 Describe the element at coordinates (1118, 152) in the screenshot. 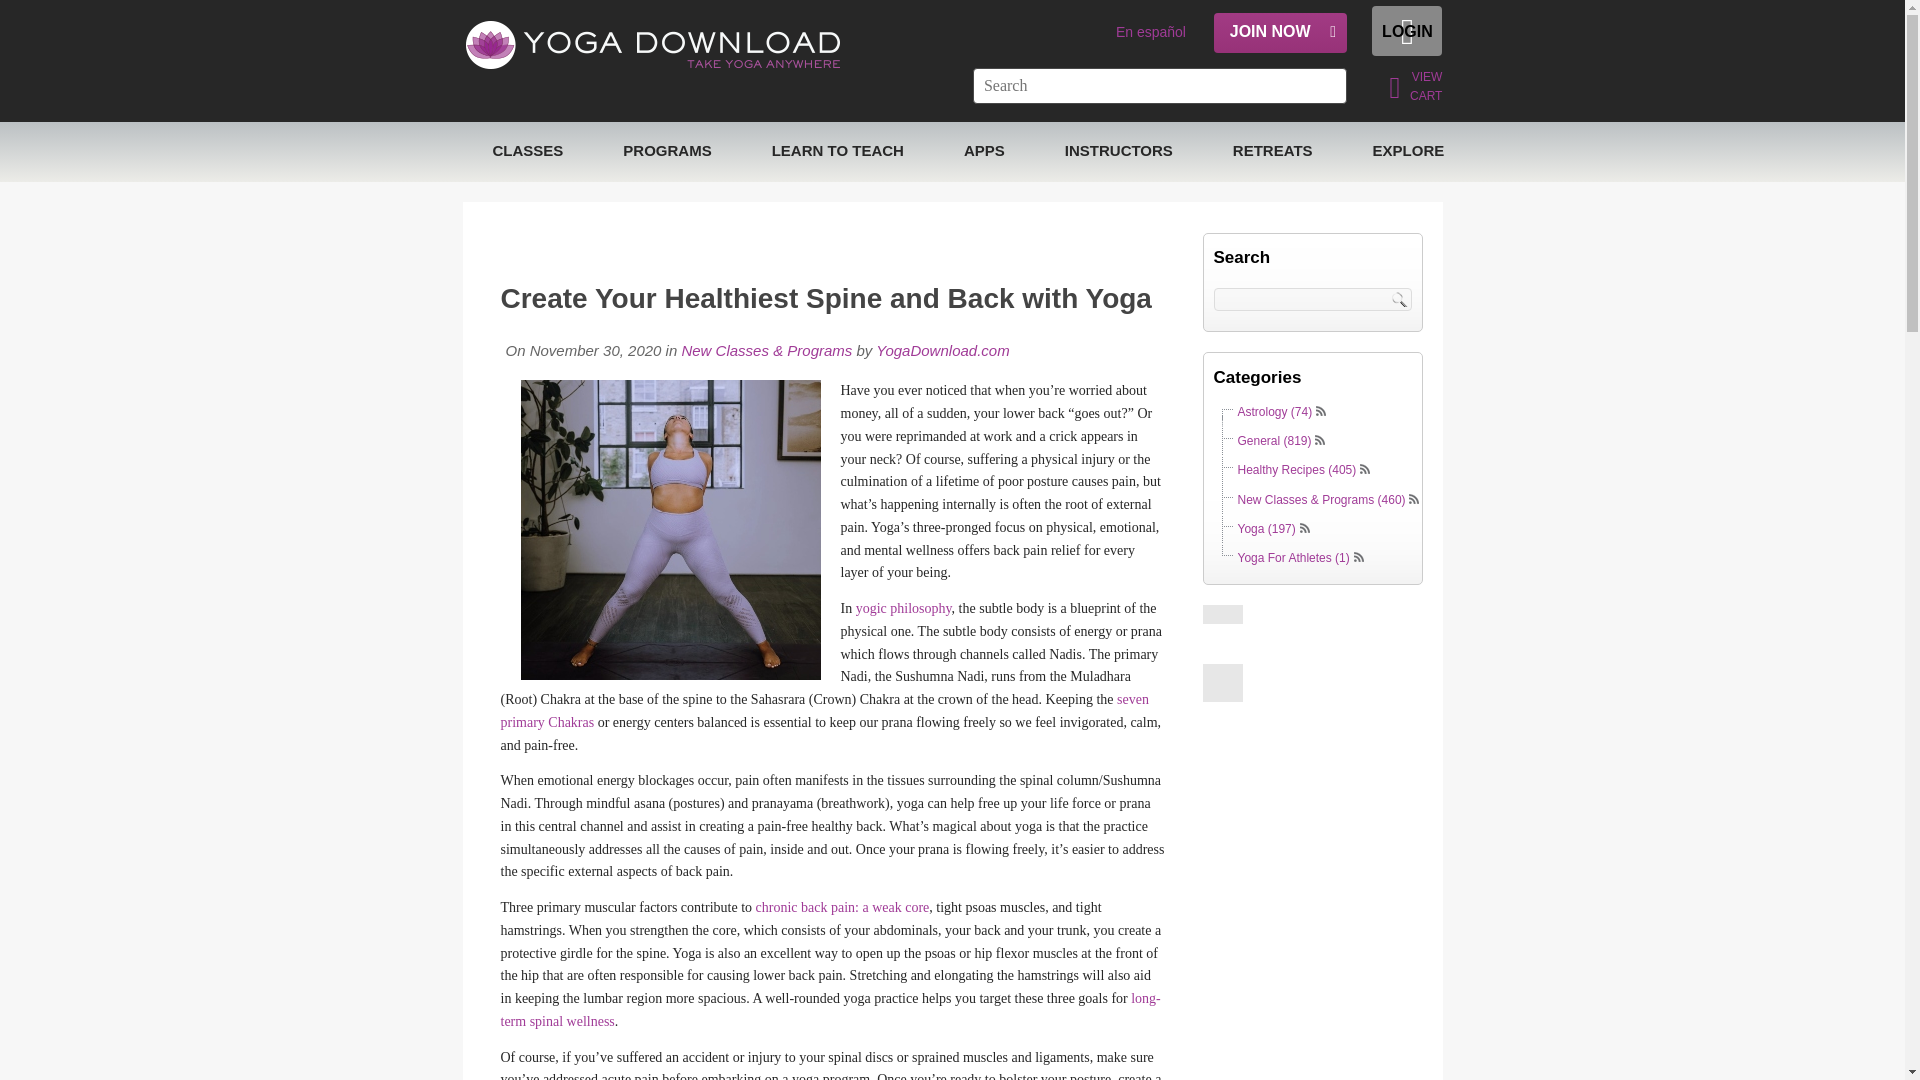

I see `INSTRUCTORS` at that location.